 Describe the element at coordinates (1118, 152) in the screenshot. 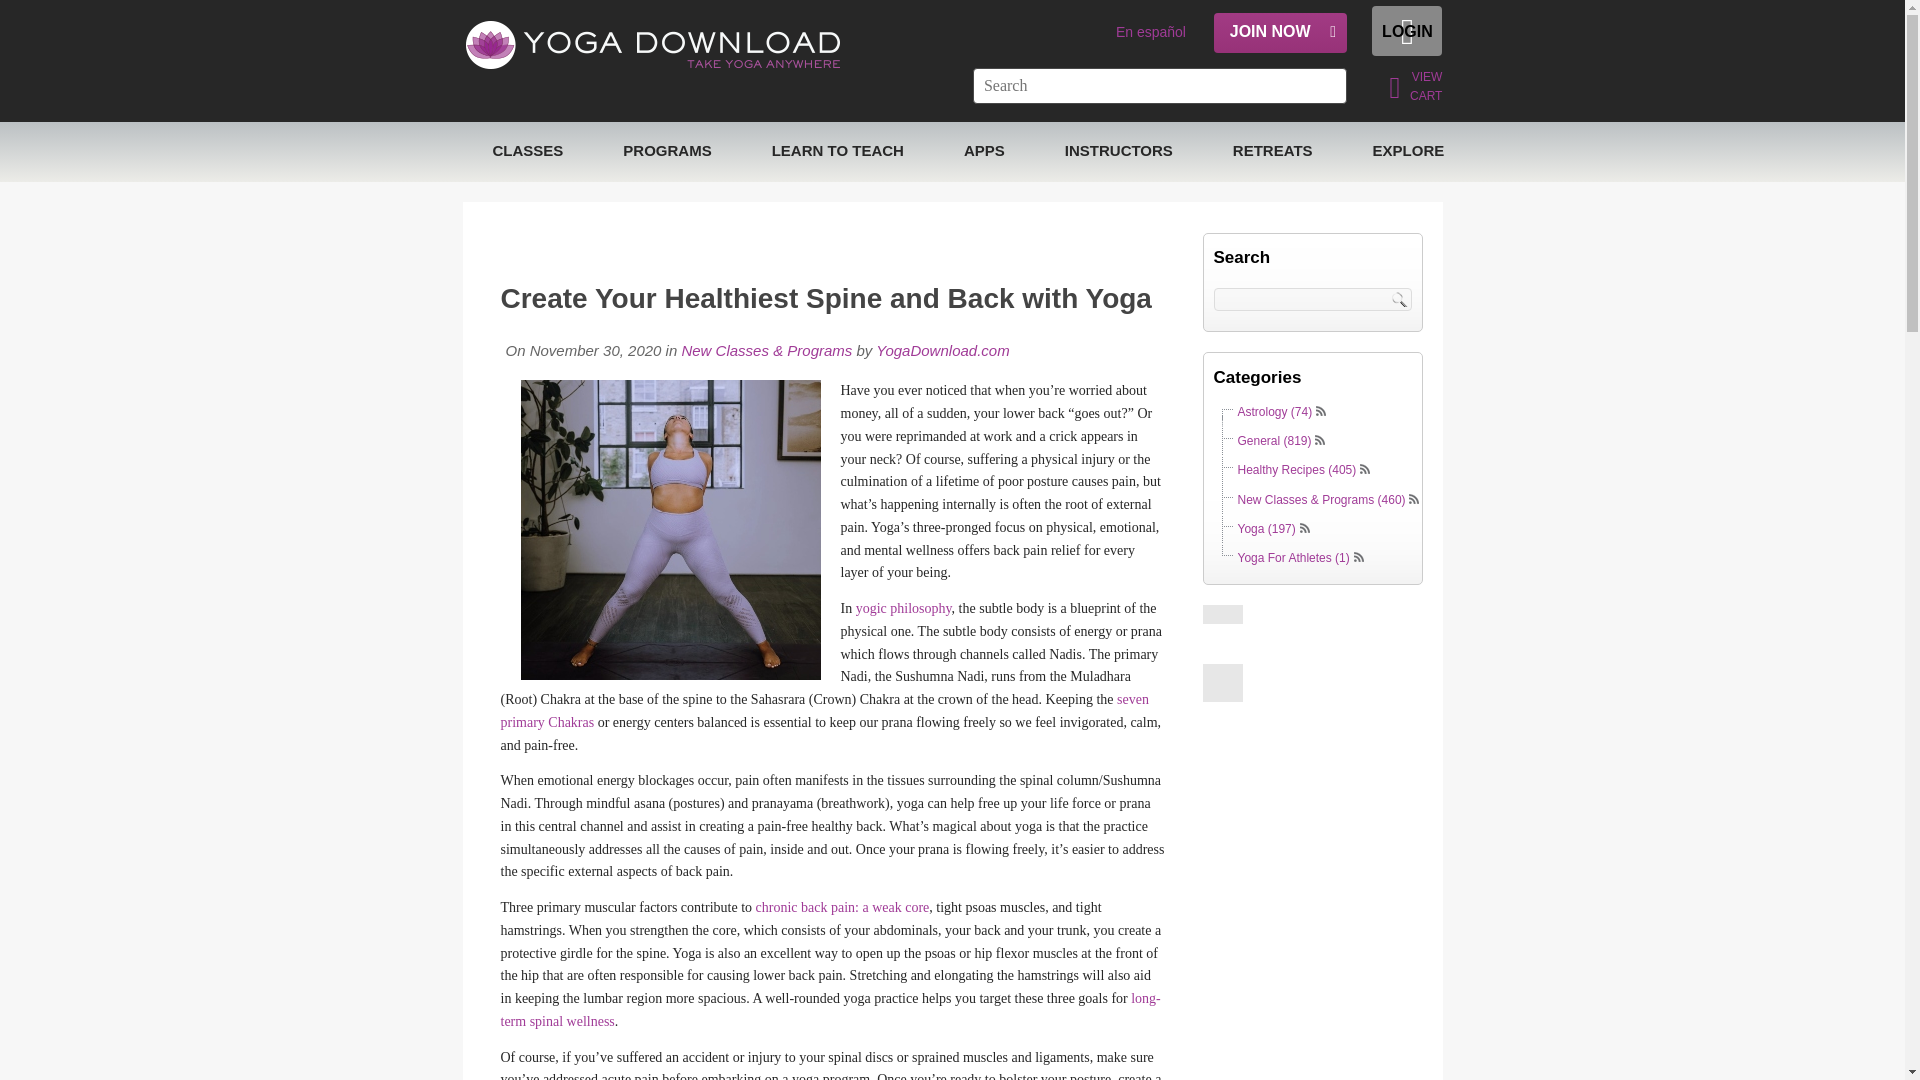

I see `INSTRUCTORS` at that location.